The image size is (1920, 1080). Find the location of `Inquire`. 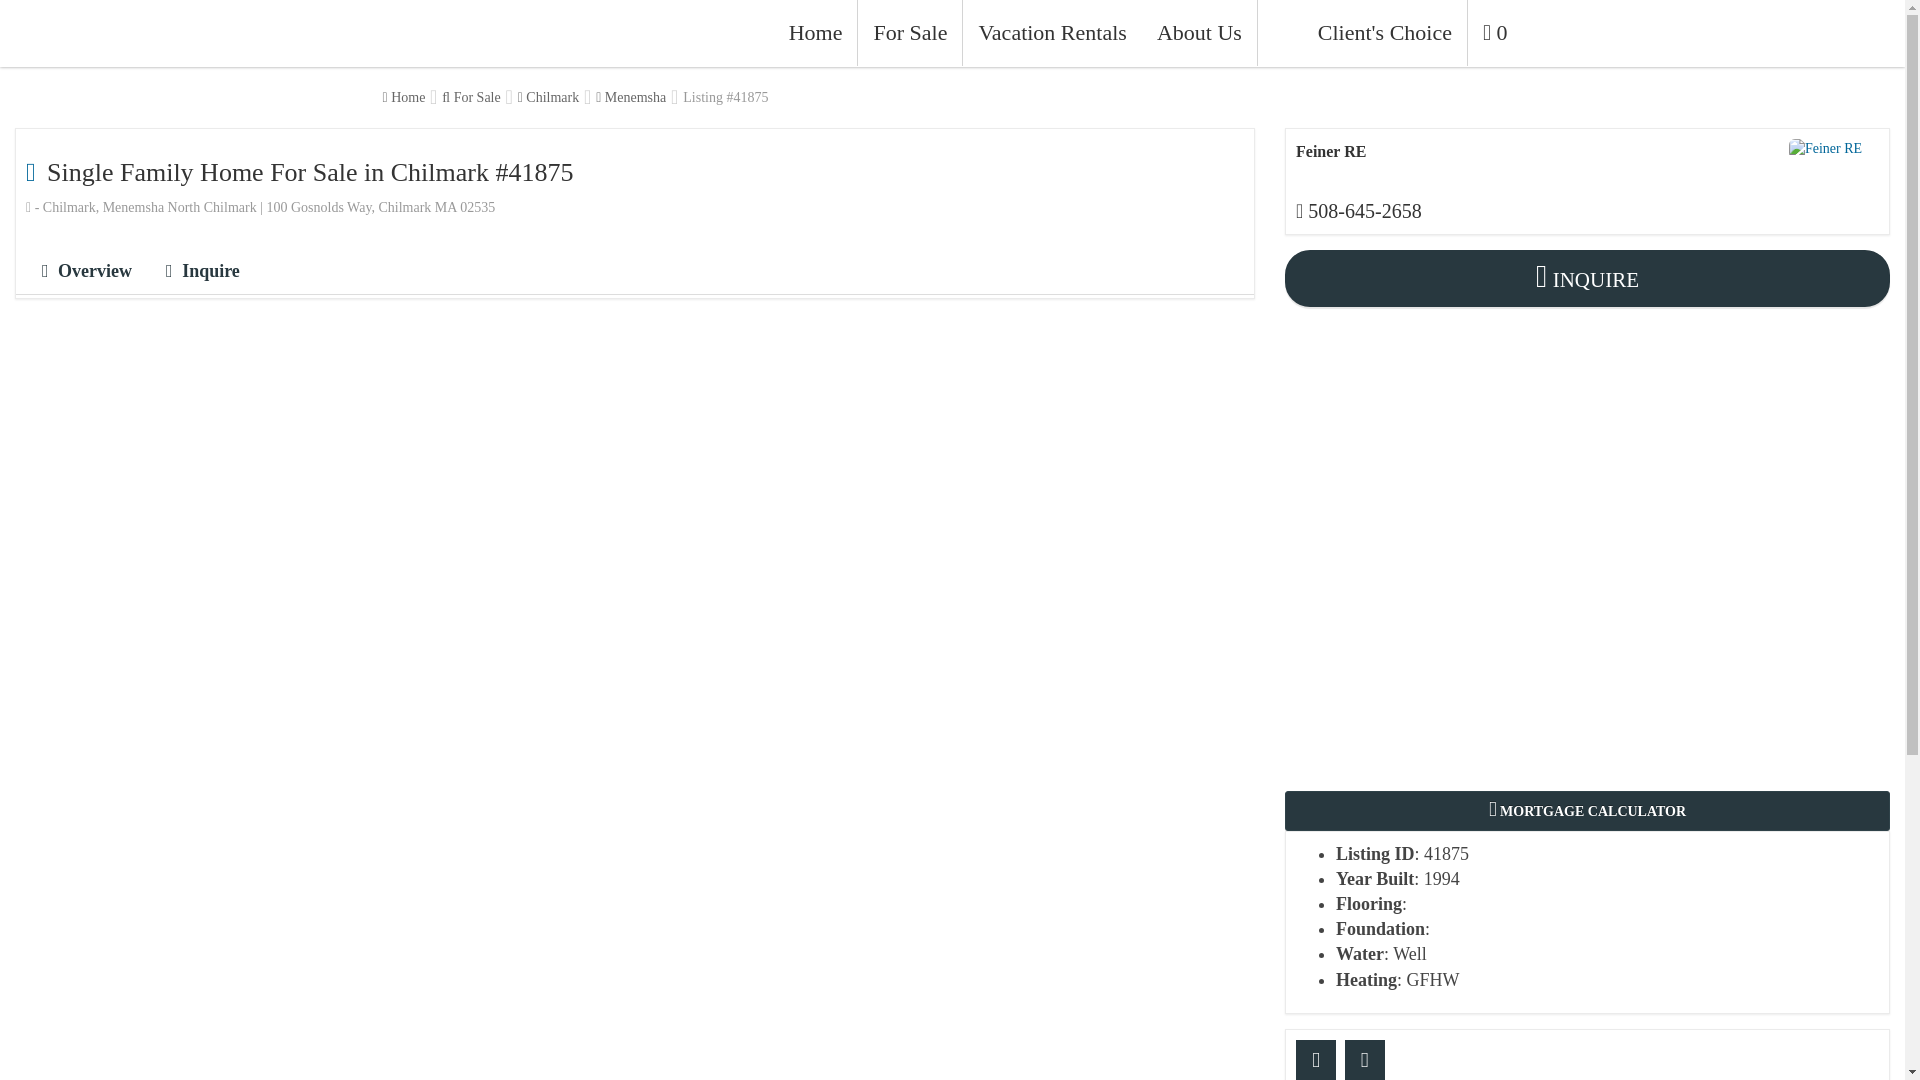

Inquire is located at coordinates (202, 272).